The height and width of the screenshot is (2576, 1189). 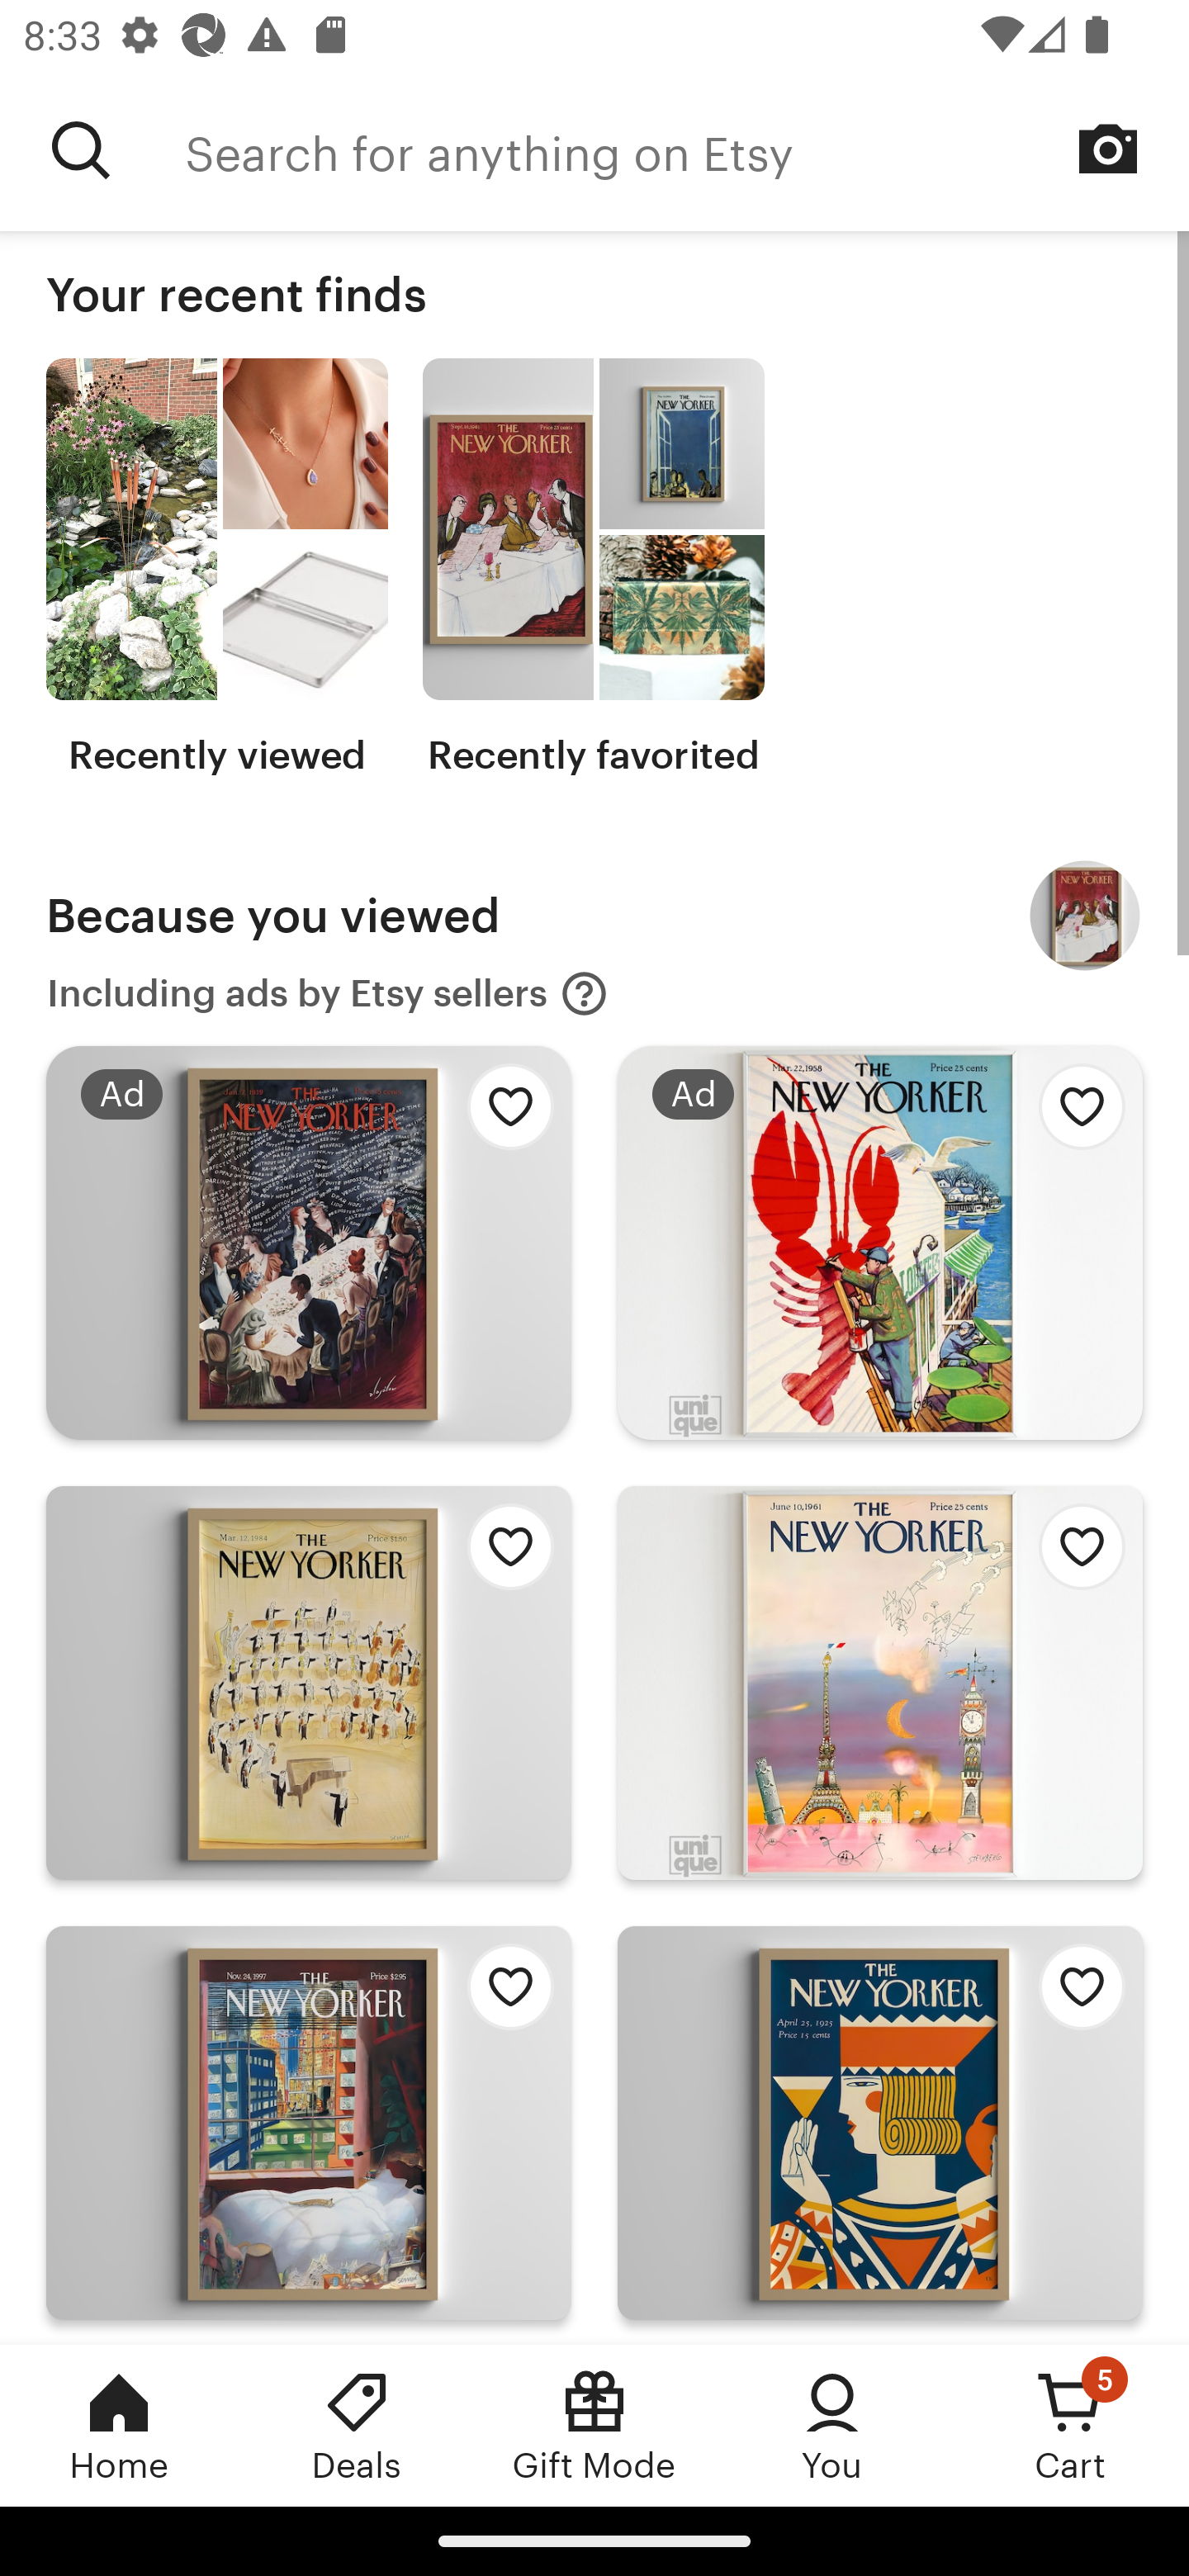 I want to click on Search for anything on Etsy, so click(x=687, y=150).